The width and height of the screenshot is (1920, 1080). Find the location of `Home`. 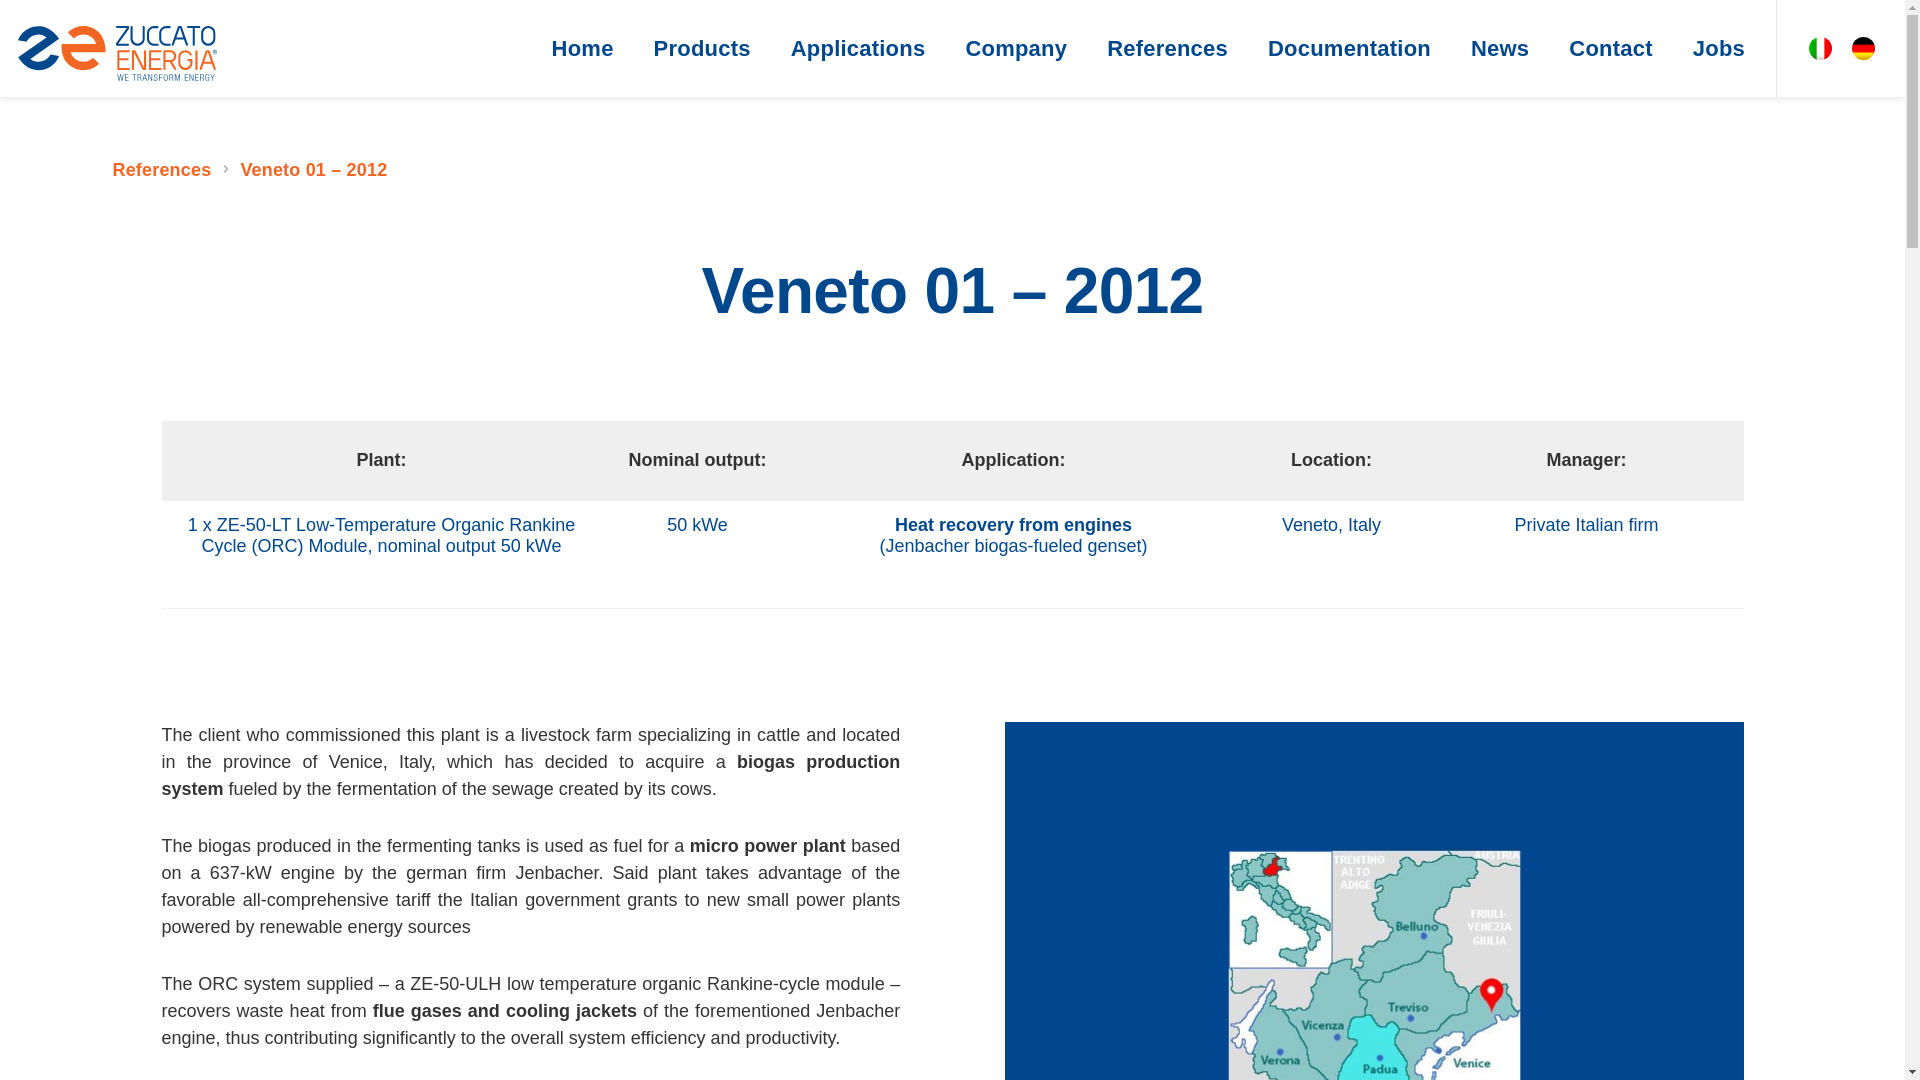

Home is located at coordinates (582, 48).